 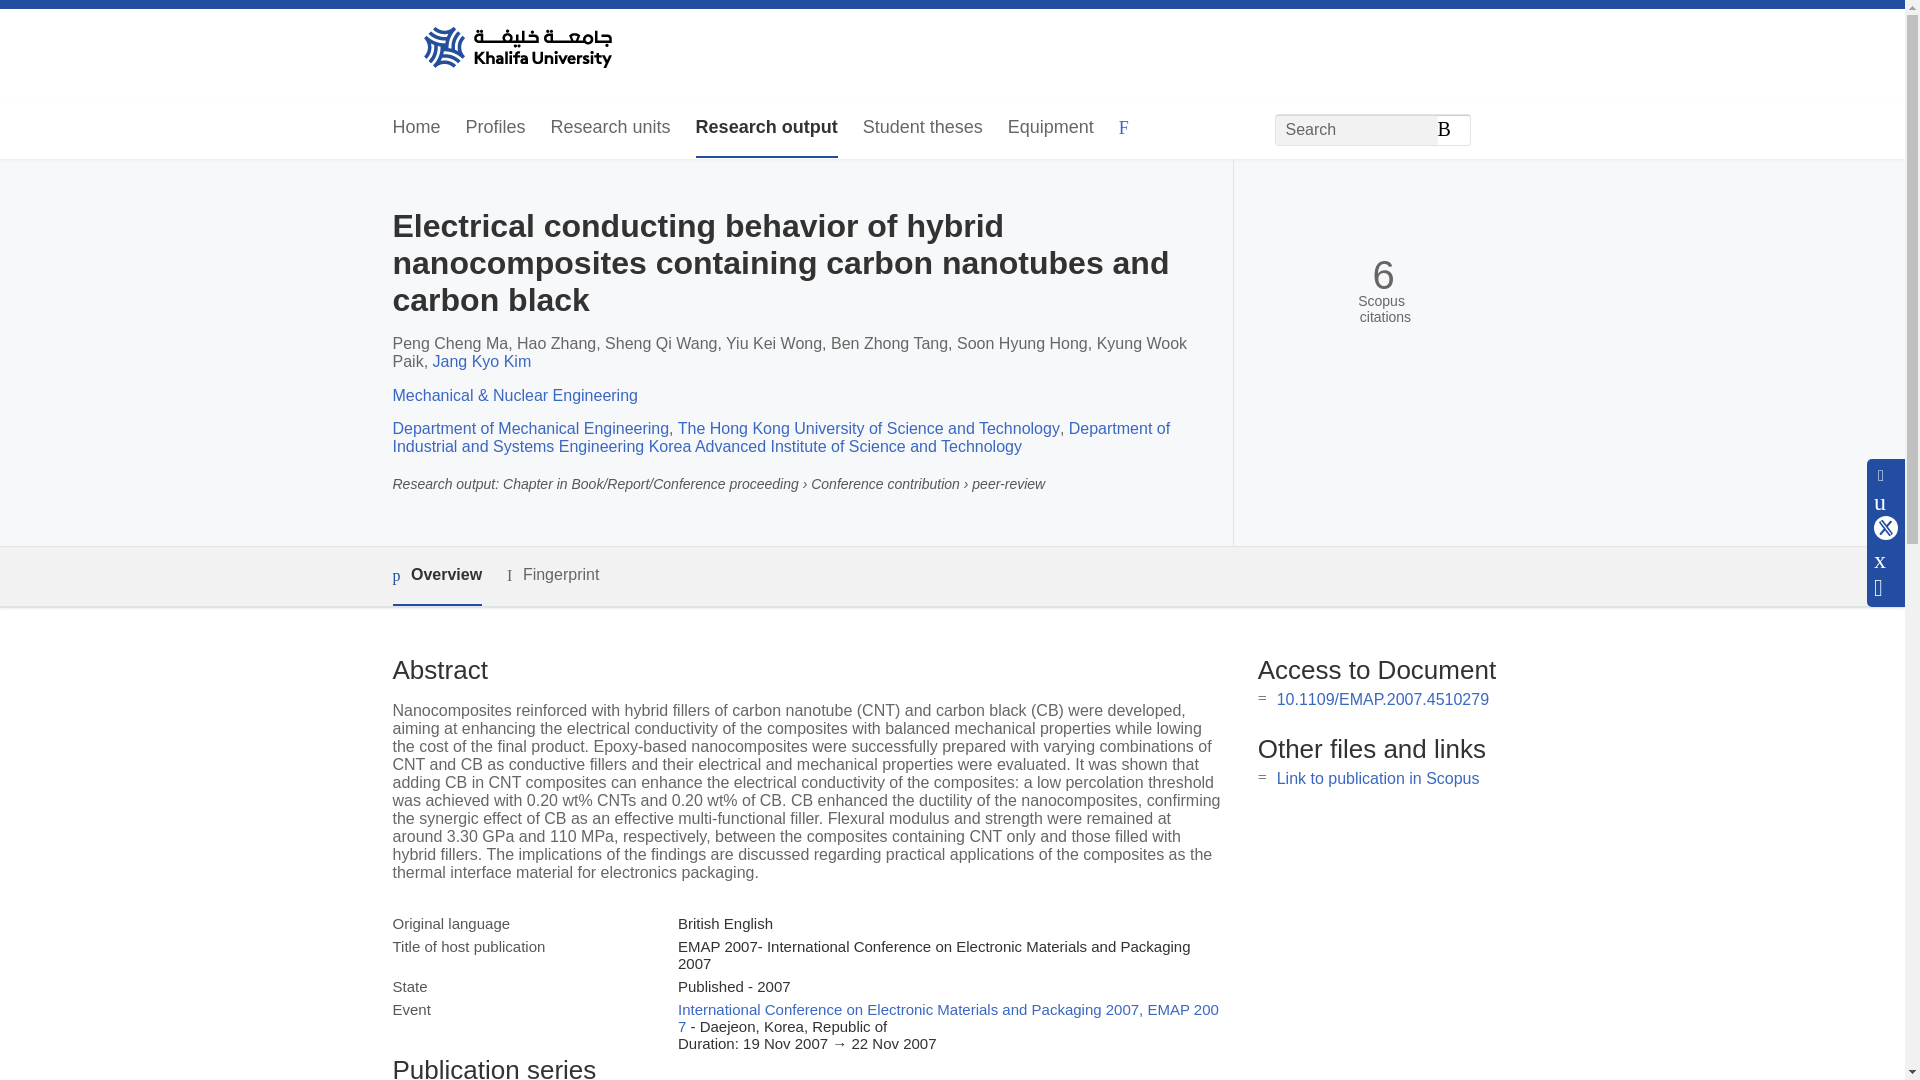 I want to click on Khalifa University Home, so click(x=516, y=49).